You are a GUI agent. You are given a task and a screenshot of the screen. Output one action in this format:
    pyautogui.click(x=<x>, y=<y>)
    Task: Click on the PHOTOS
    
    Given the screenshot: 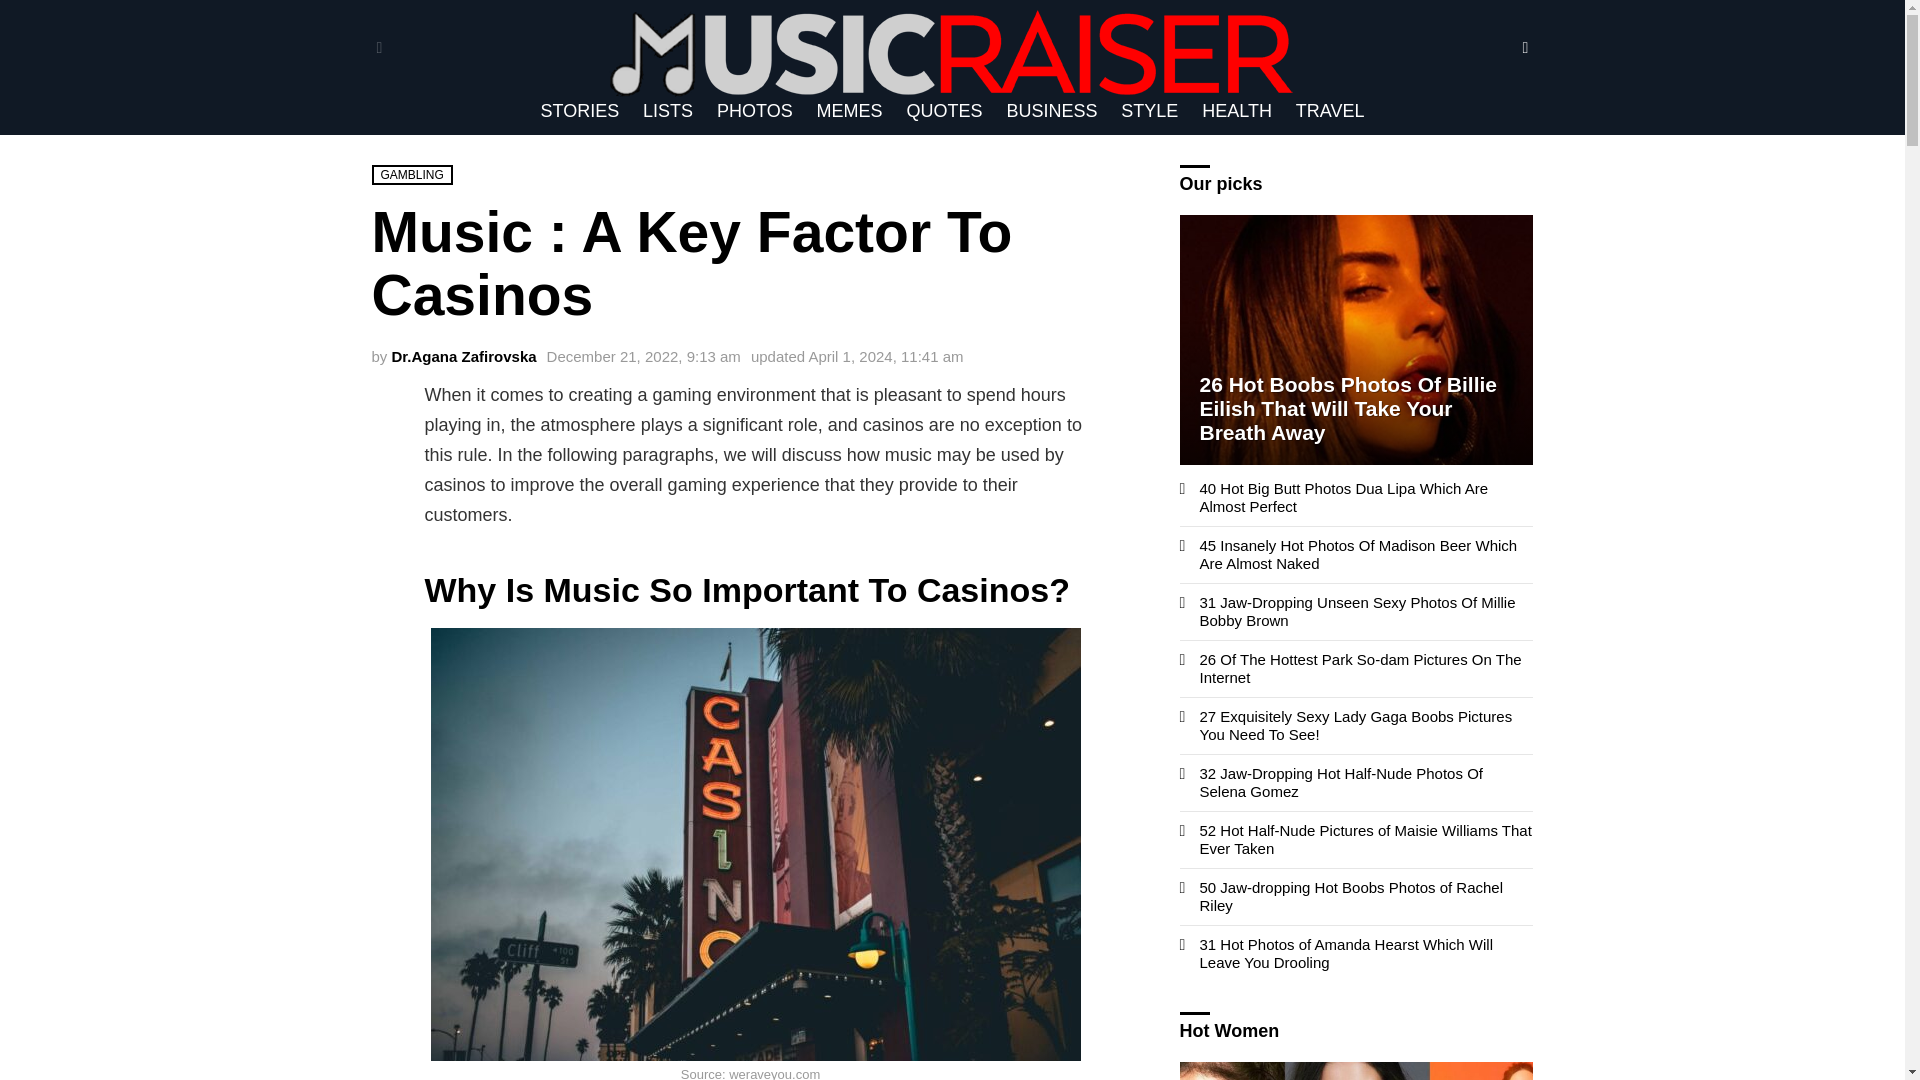 What is the action you would take?
    pyautogui.click(x=754, y=111)
    